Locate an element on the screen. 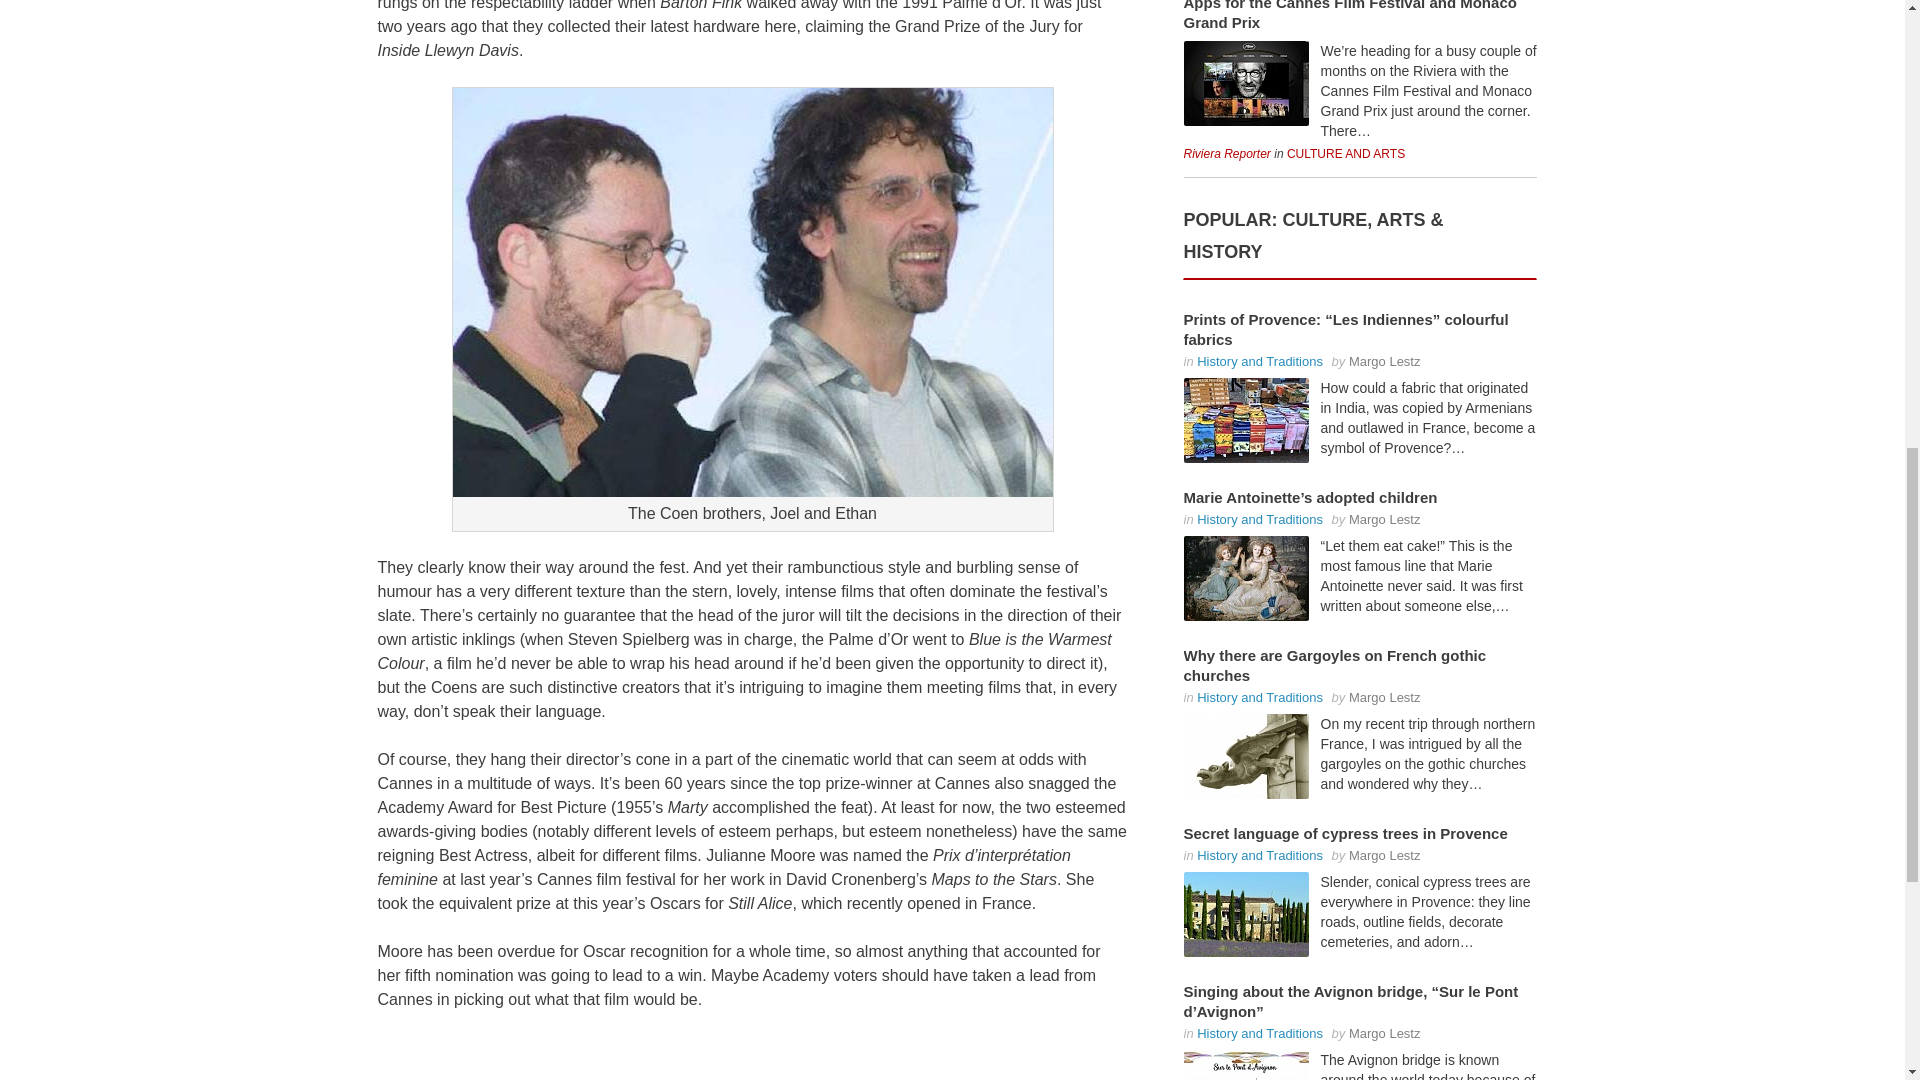 This screenshot has height=1080, width=1920. Why there are Gargoyles on French gothic churches is located at coordinates (1246, 756).